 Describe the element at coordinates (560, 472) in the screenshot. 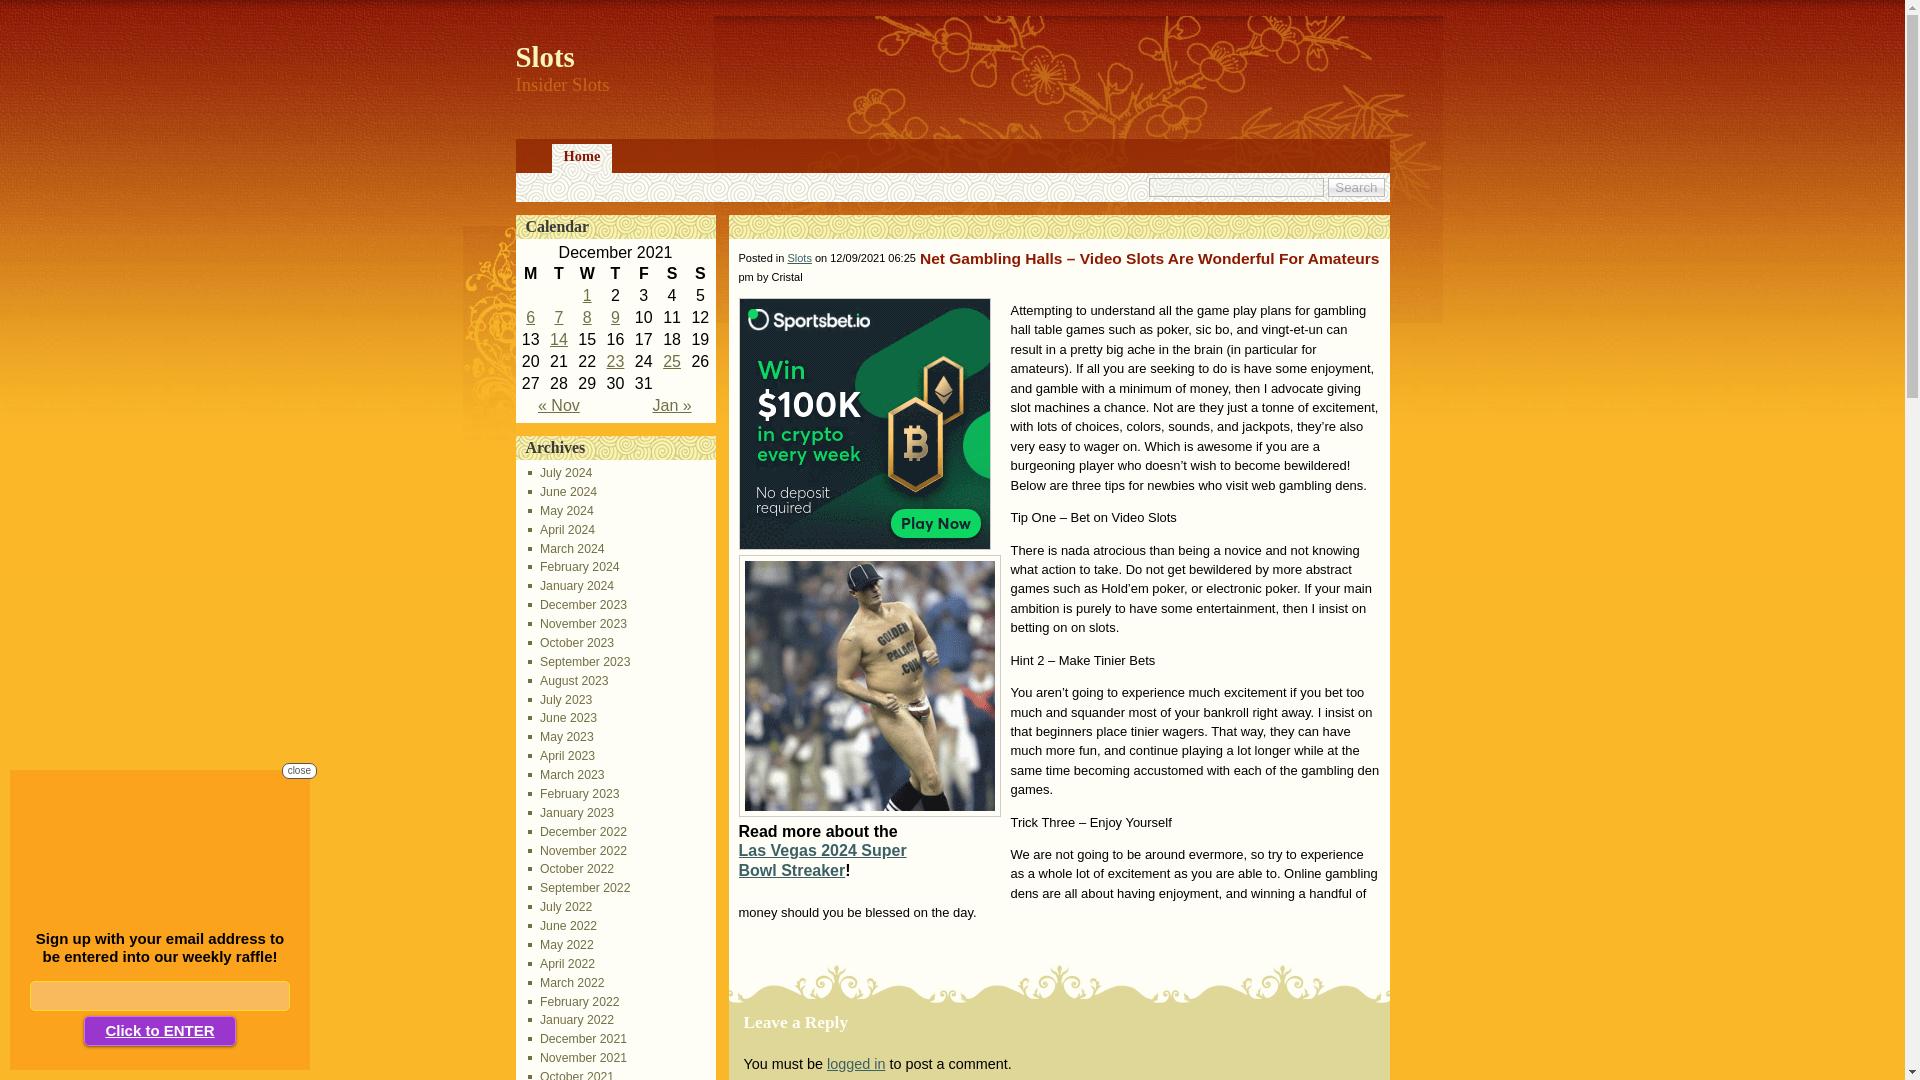

I see `July 2024` at that location.